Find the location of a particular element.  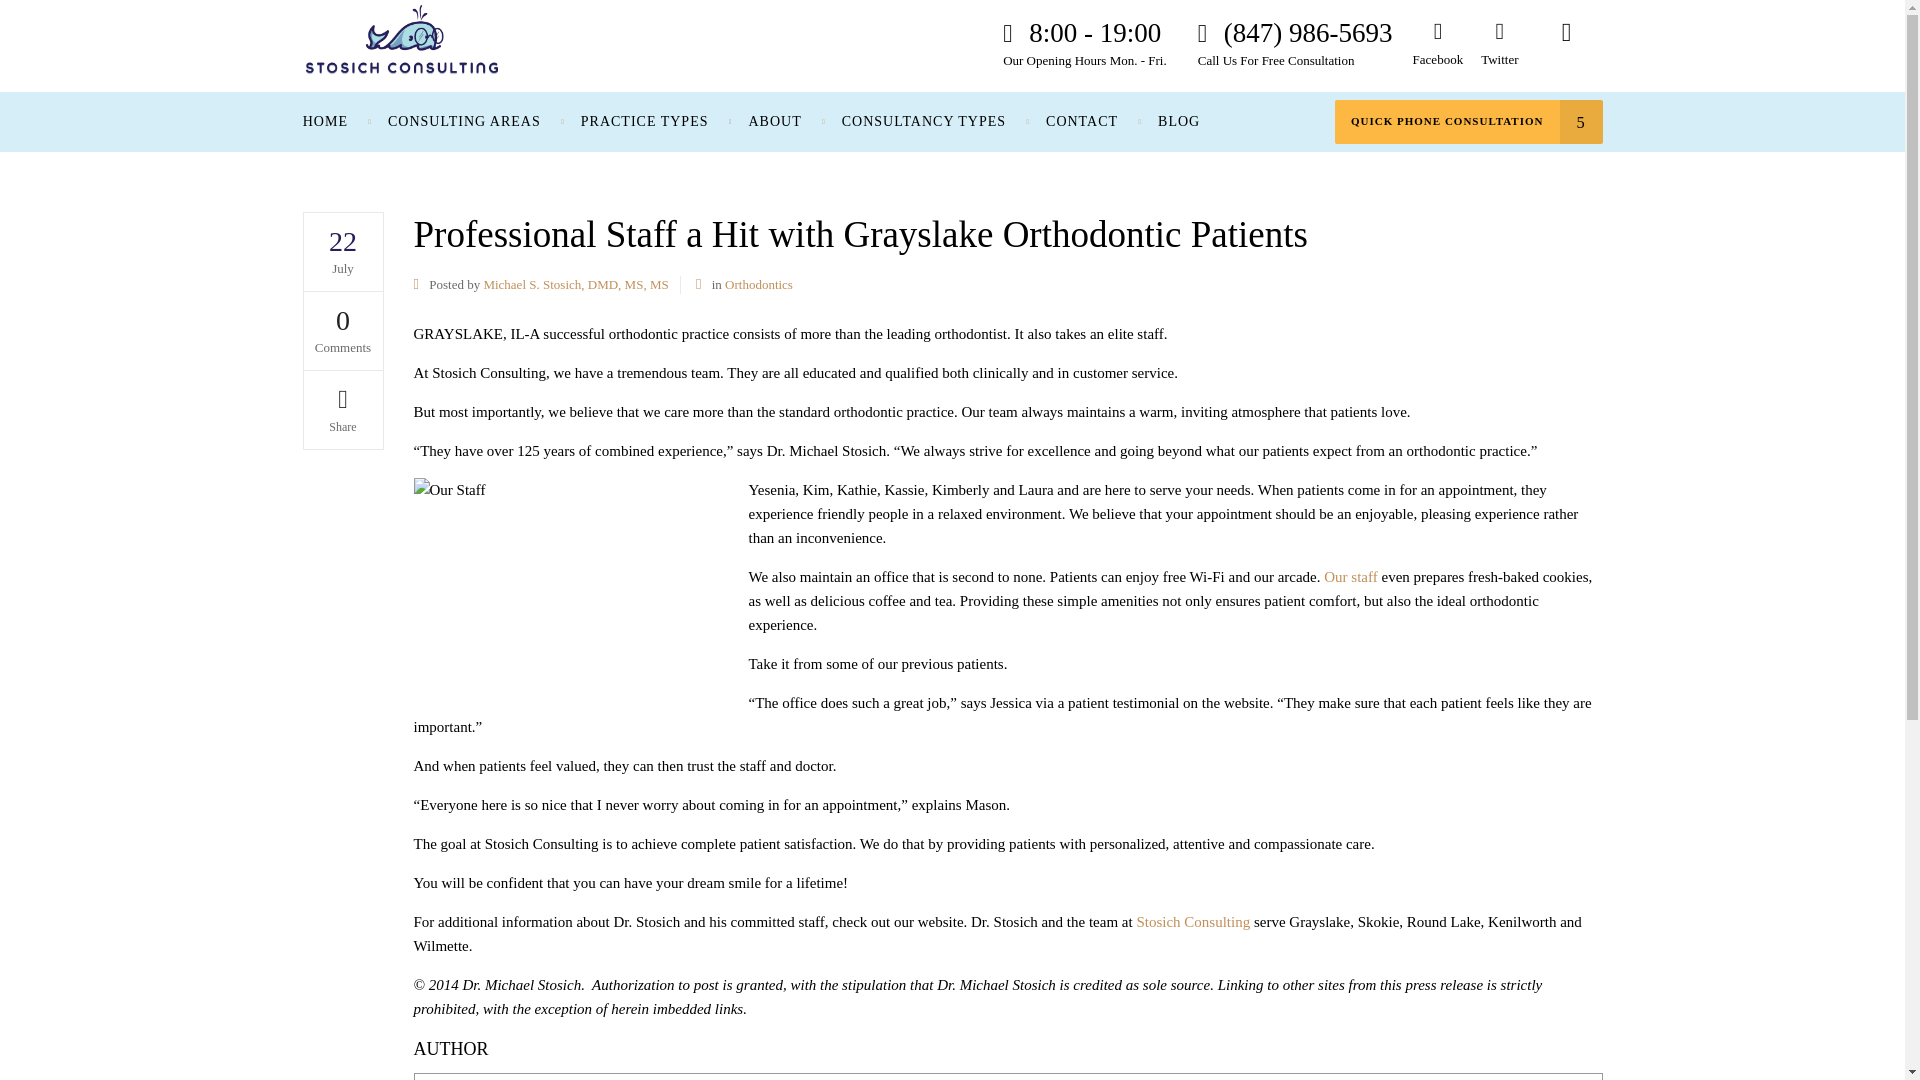

ABOUT is located at coordinates (774, 122).